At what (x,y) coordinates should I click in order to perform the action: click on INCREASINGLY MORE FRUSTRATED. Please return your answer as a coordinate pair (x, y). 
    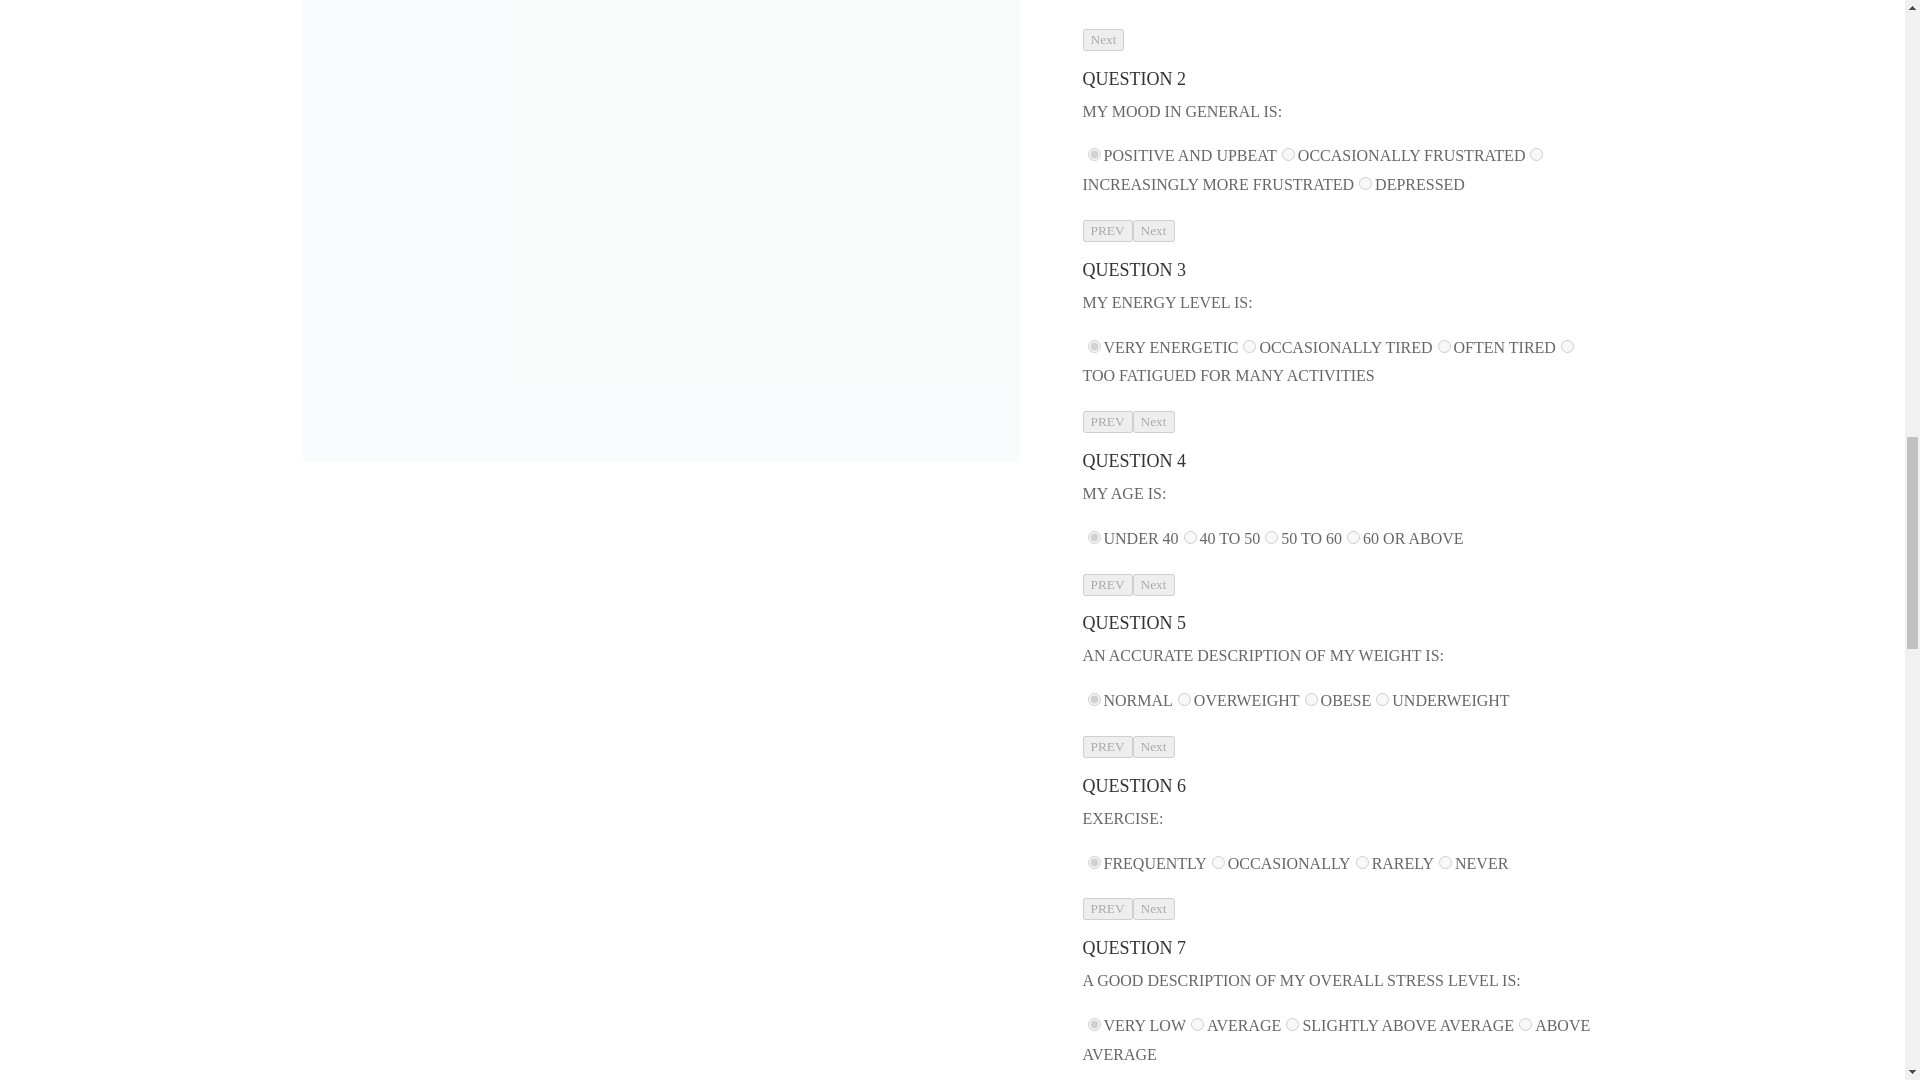
    Looking at the image, I should click on (1536, 154).